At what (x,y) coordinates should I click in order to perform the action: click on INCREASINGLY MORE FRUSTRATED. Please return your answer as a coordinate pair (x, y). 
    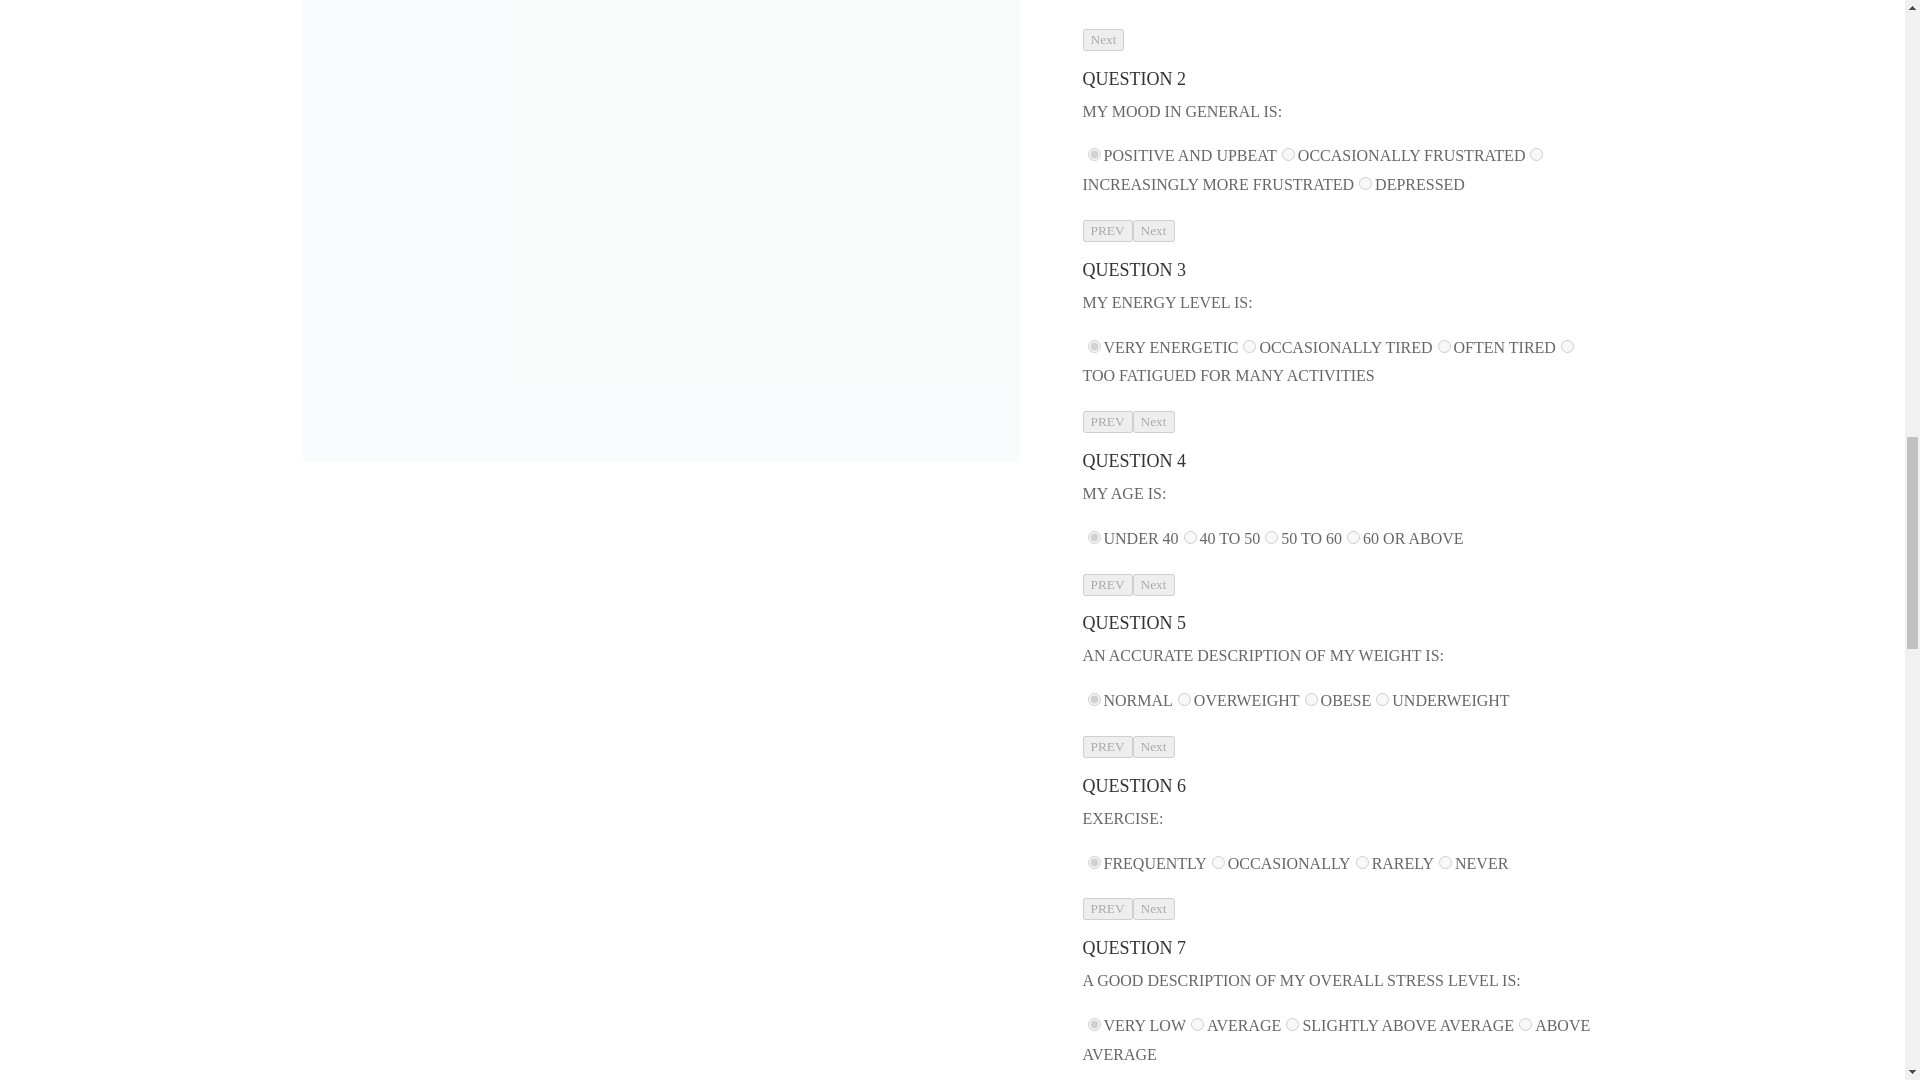
    Looking at the image, I should click on (1536, 154).